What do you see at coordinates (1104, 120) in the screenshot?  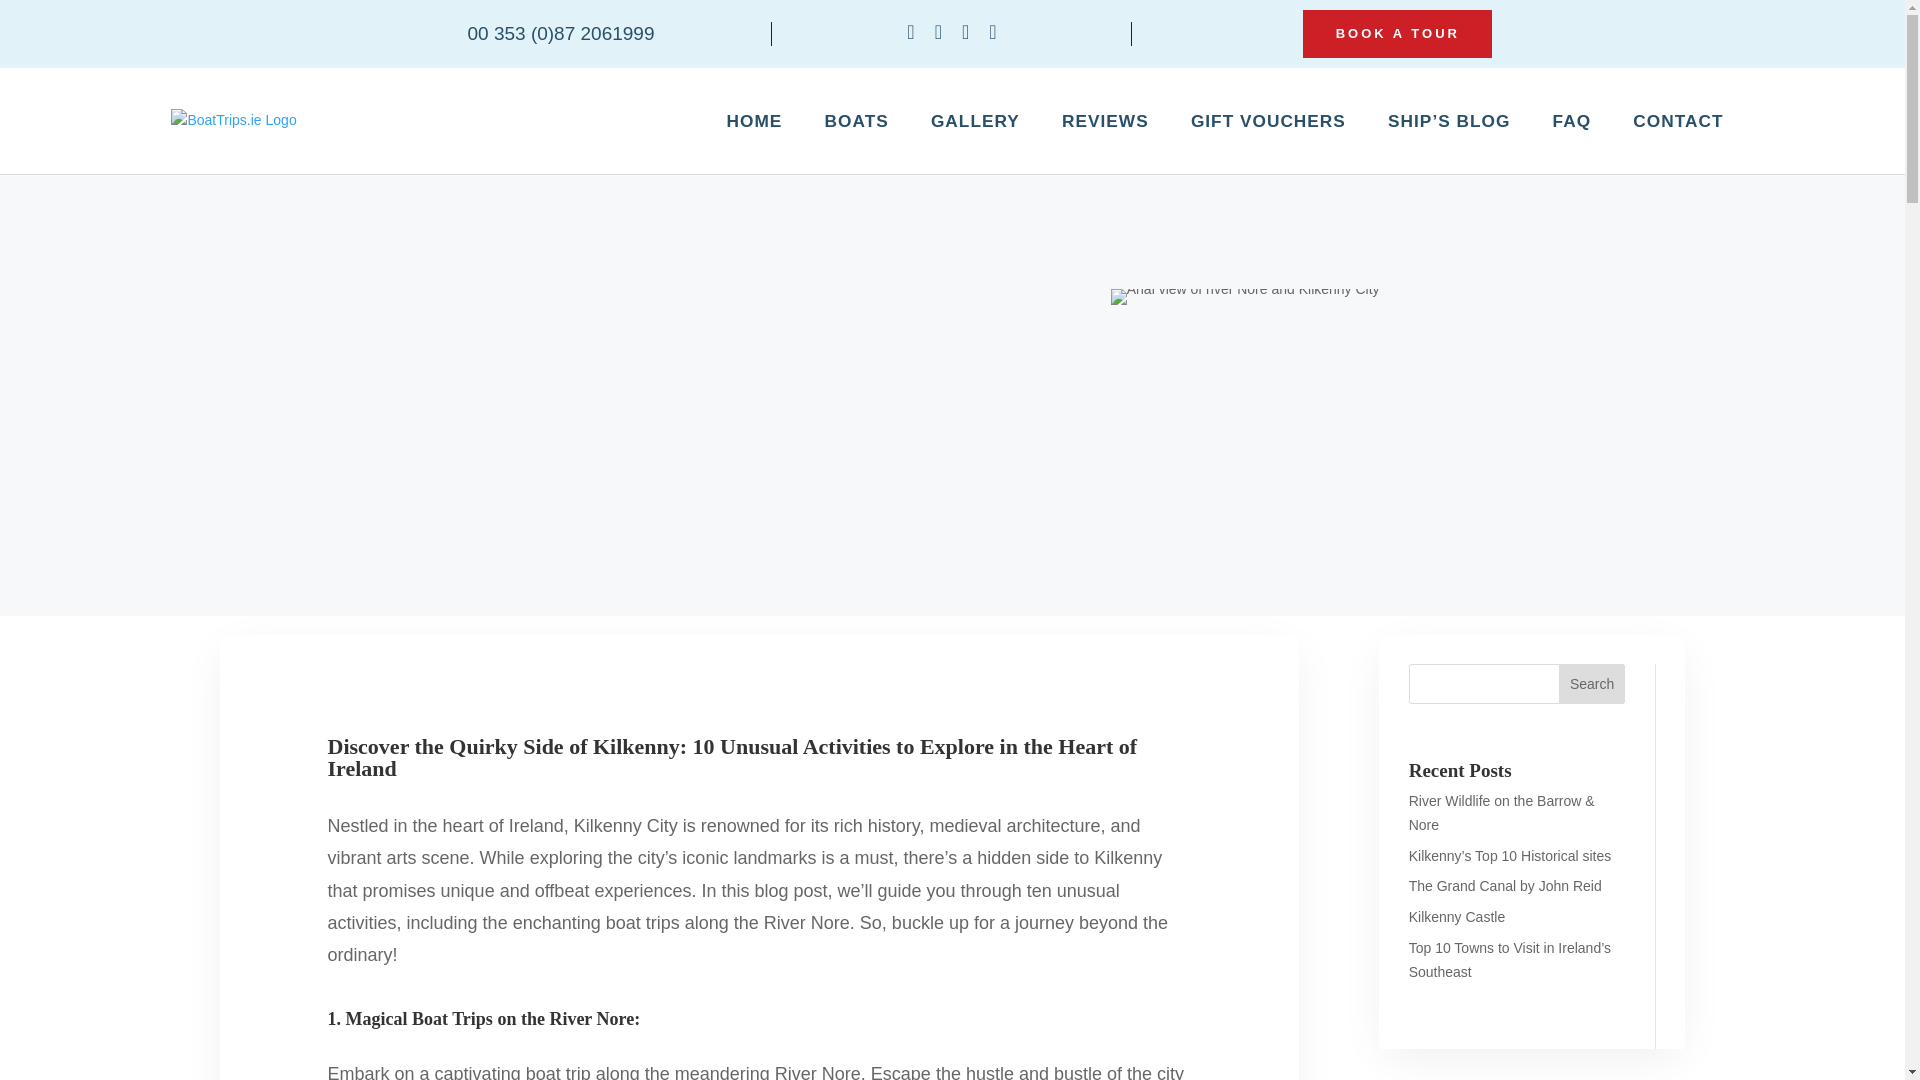 I see `REVIEWS` at bounding box center [1104, 120].